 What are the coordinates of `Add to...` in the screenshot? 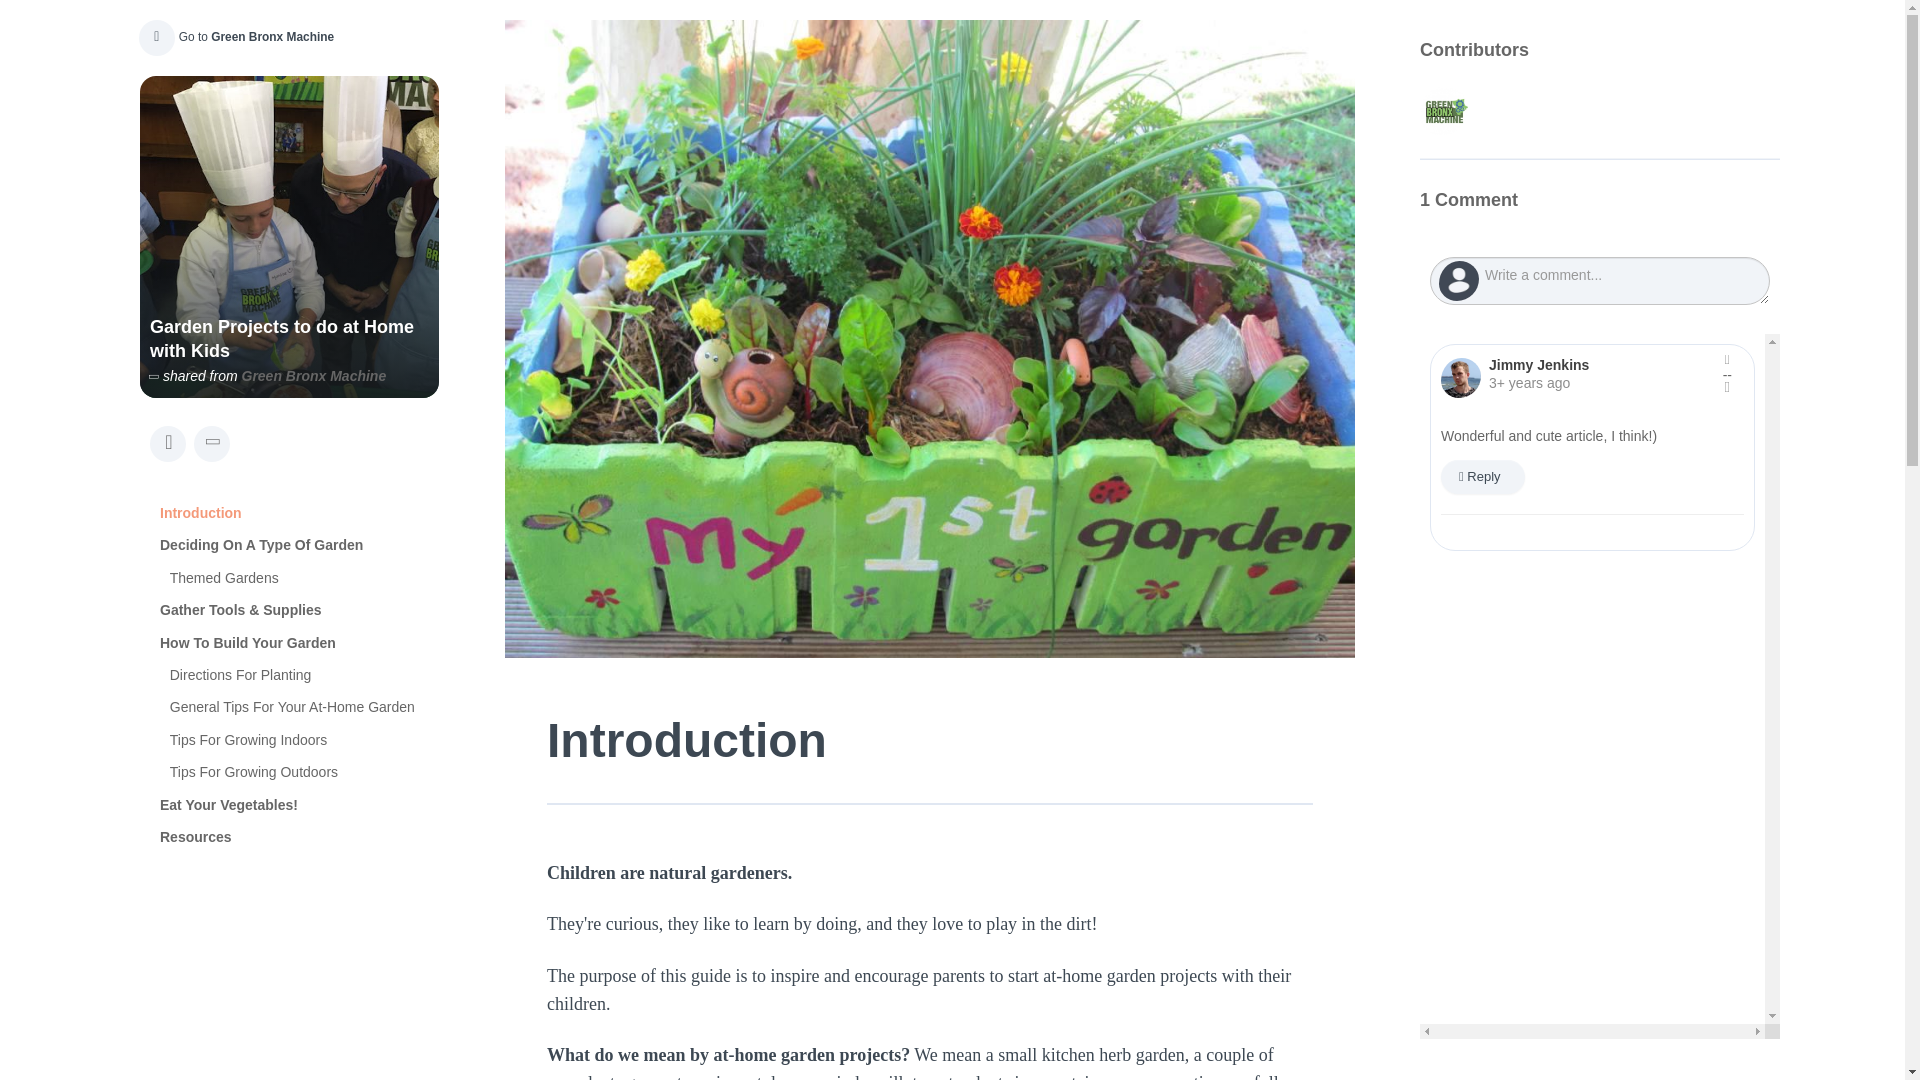 It's located at (212, 444).